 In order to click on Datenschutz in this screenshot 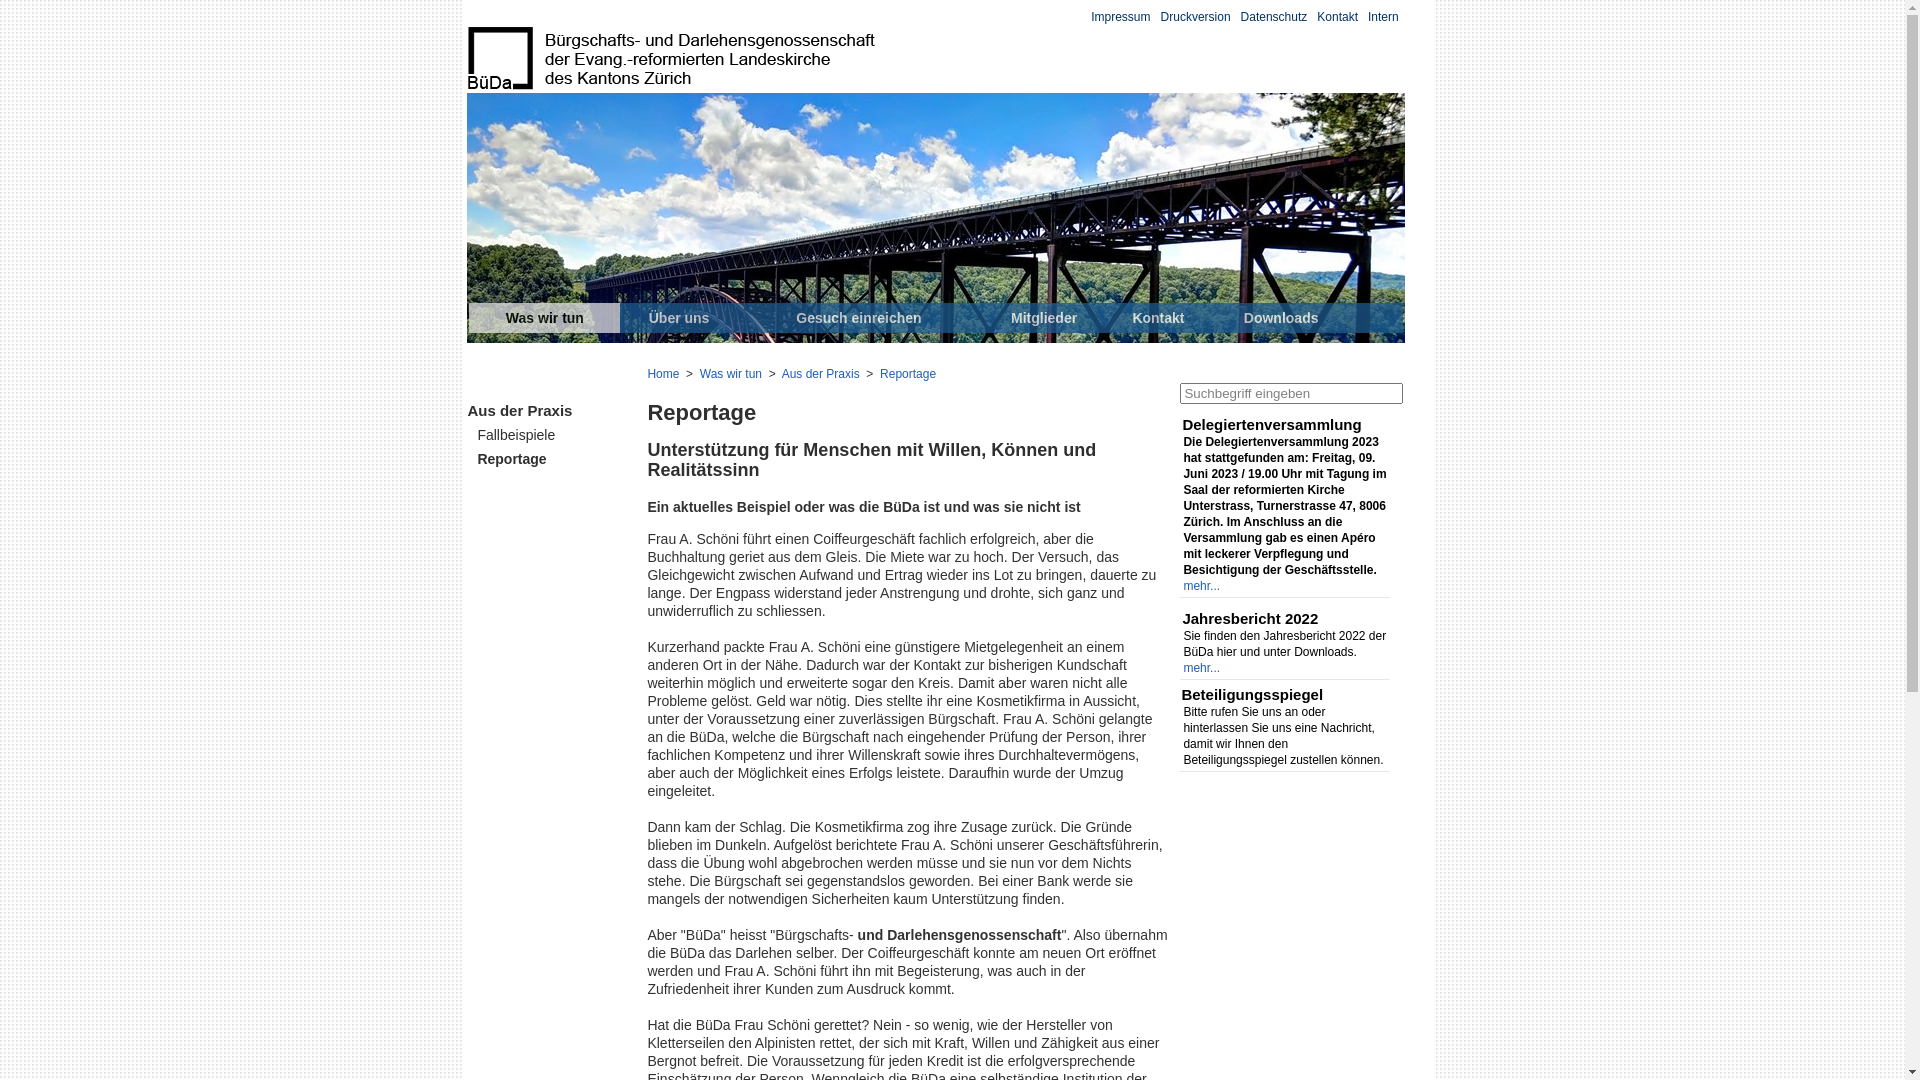, I will do `click(1274, 17)`.